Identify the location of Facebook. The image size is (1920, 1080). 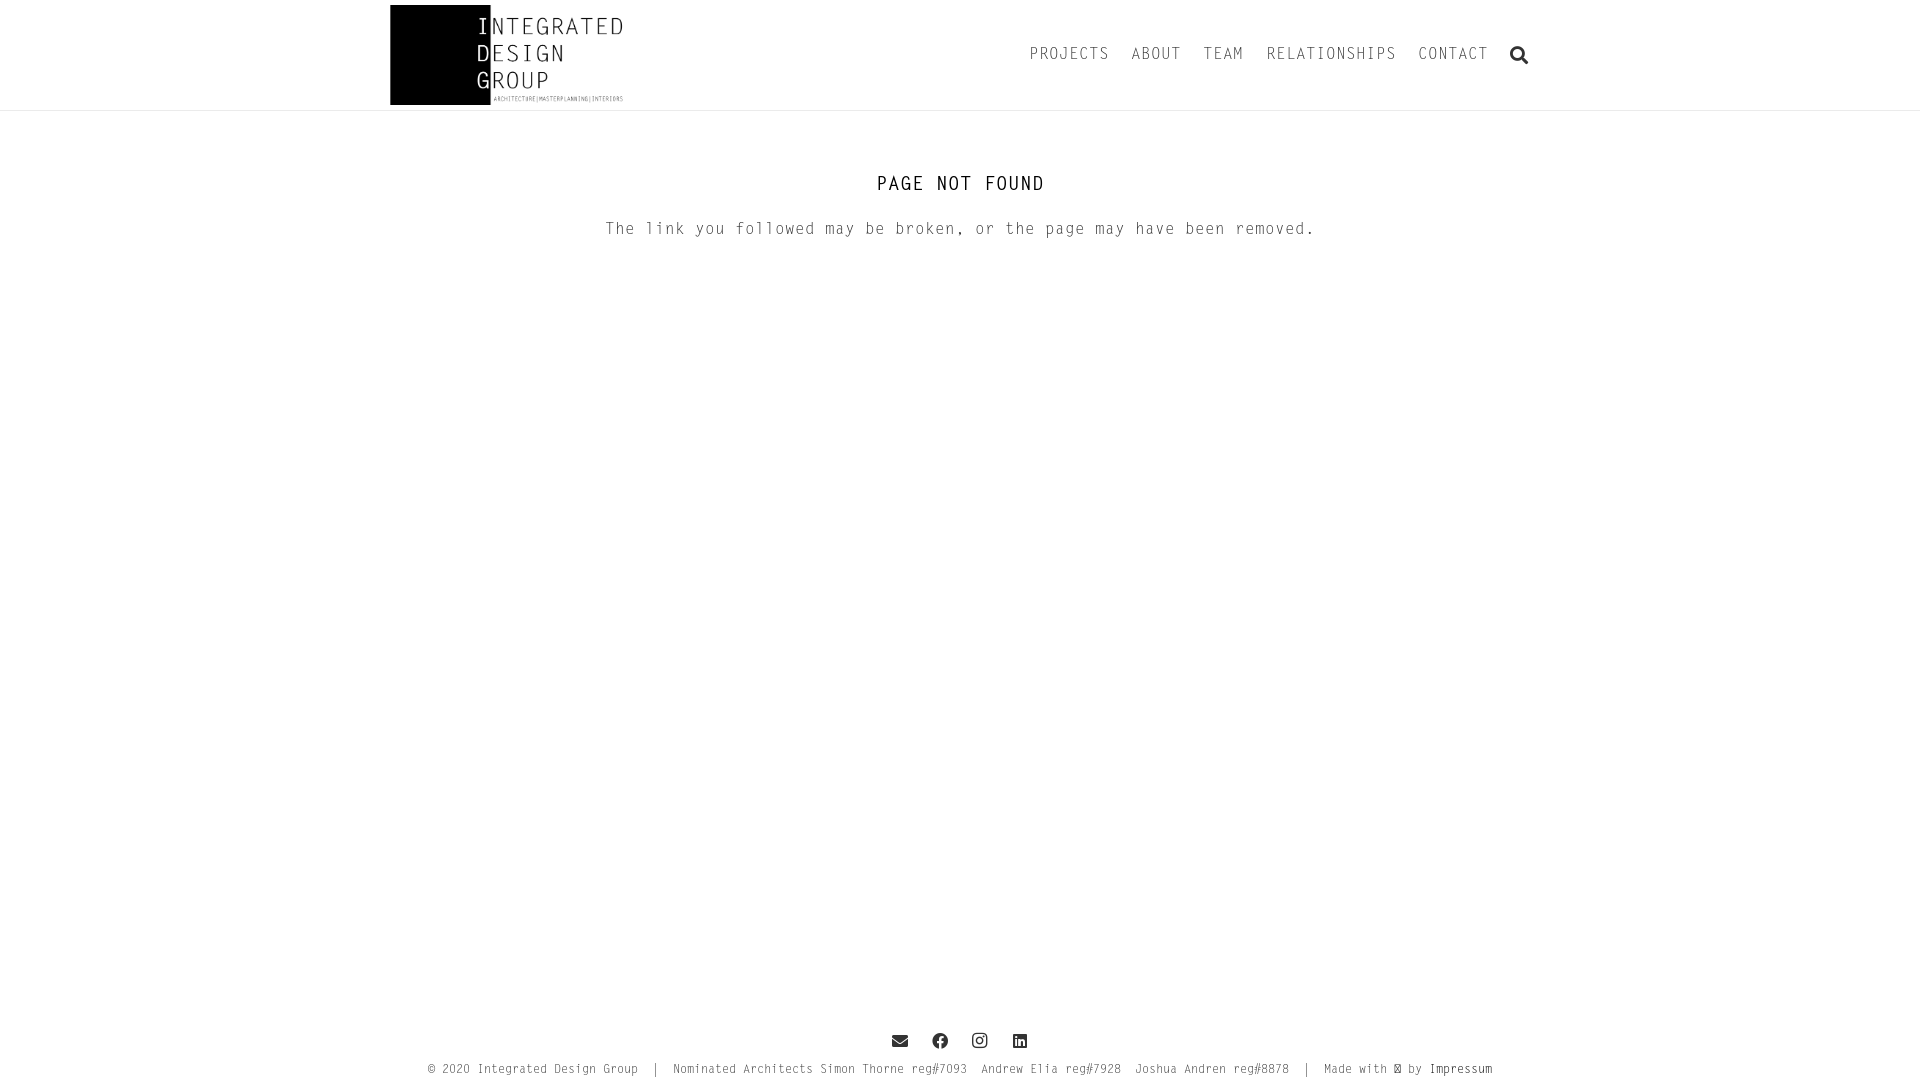
(940, 1041).